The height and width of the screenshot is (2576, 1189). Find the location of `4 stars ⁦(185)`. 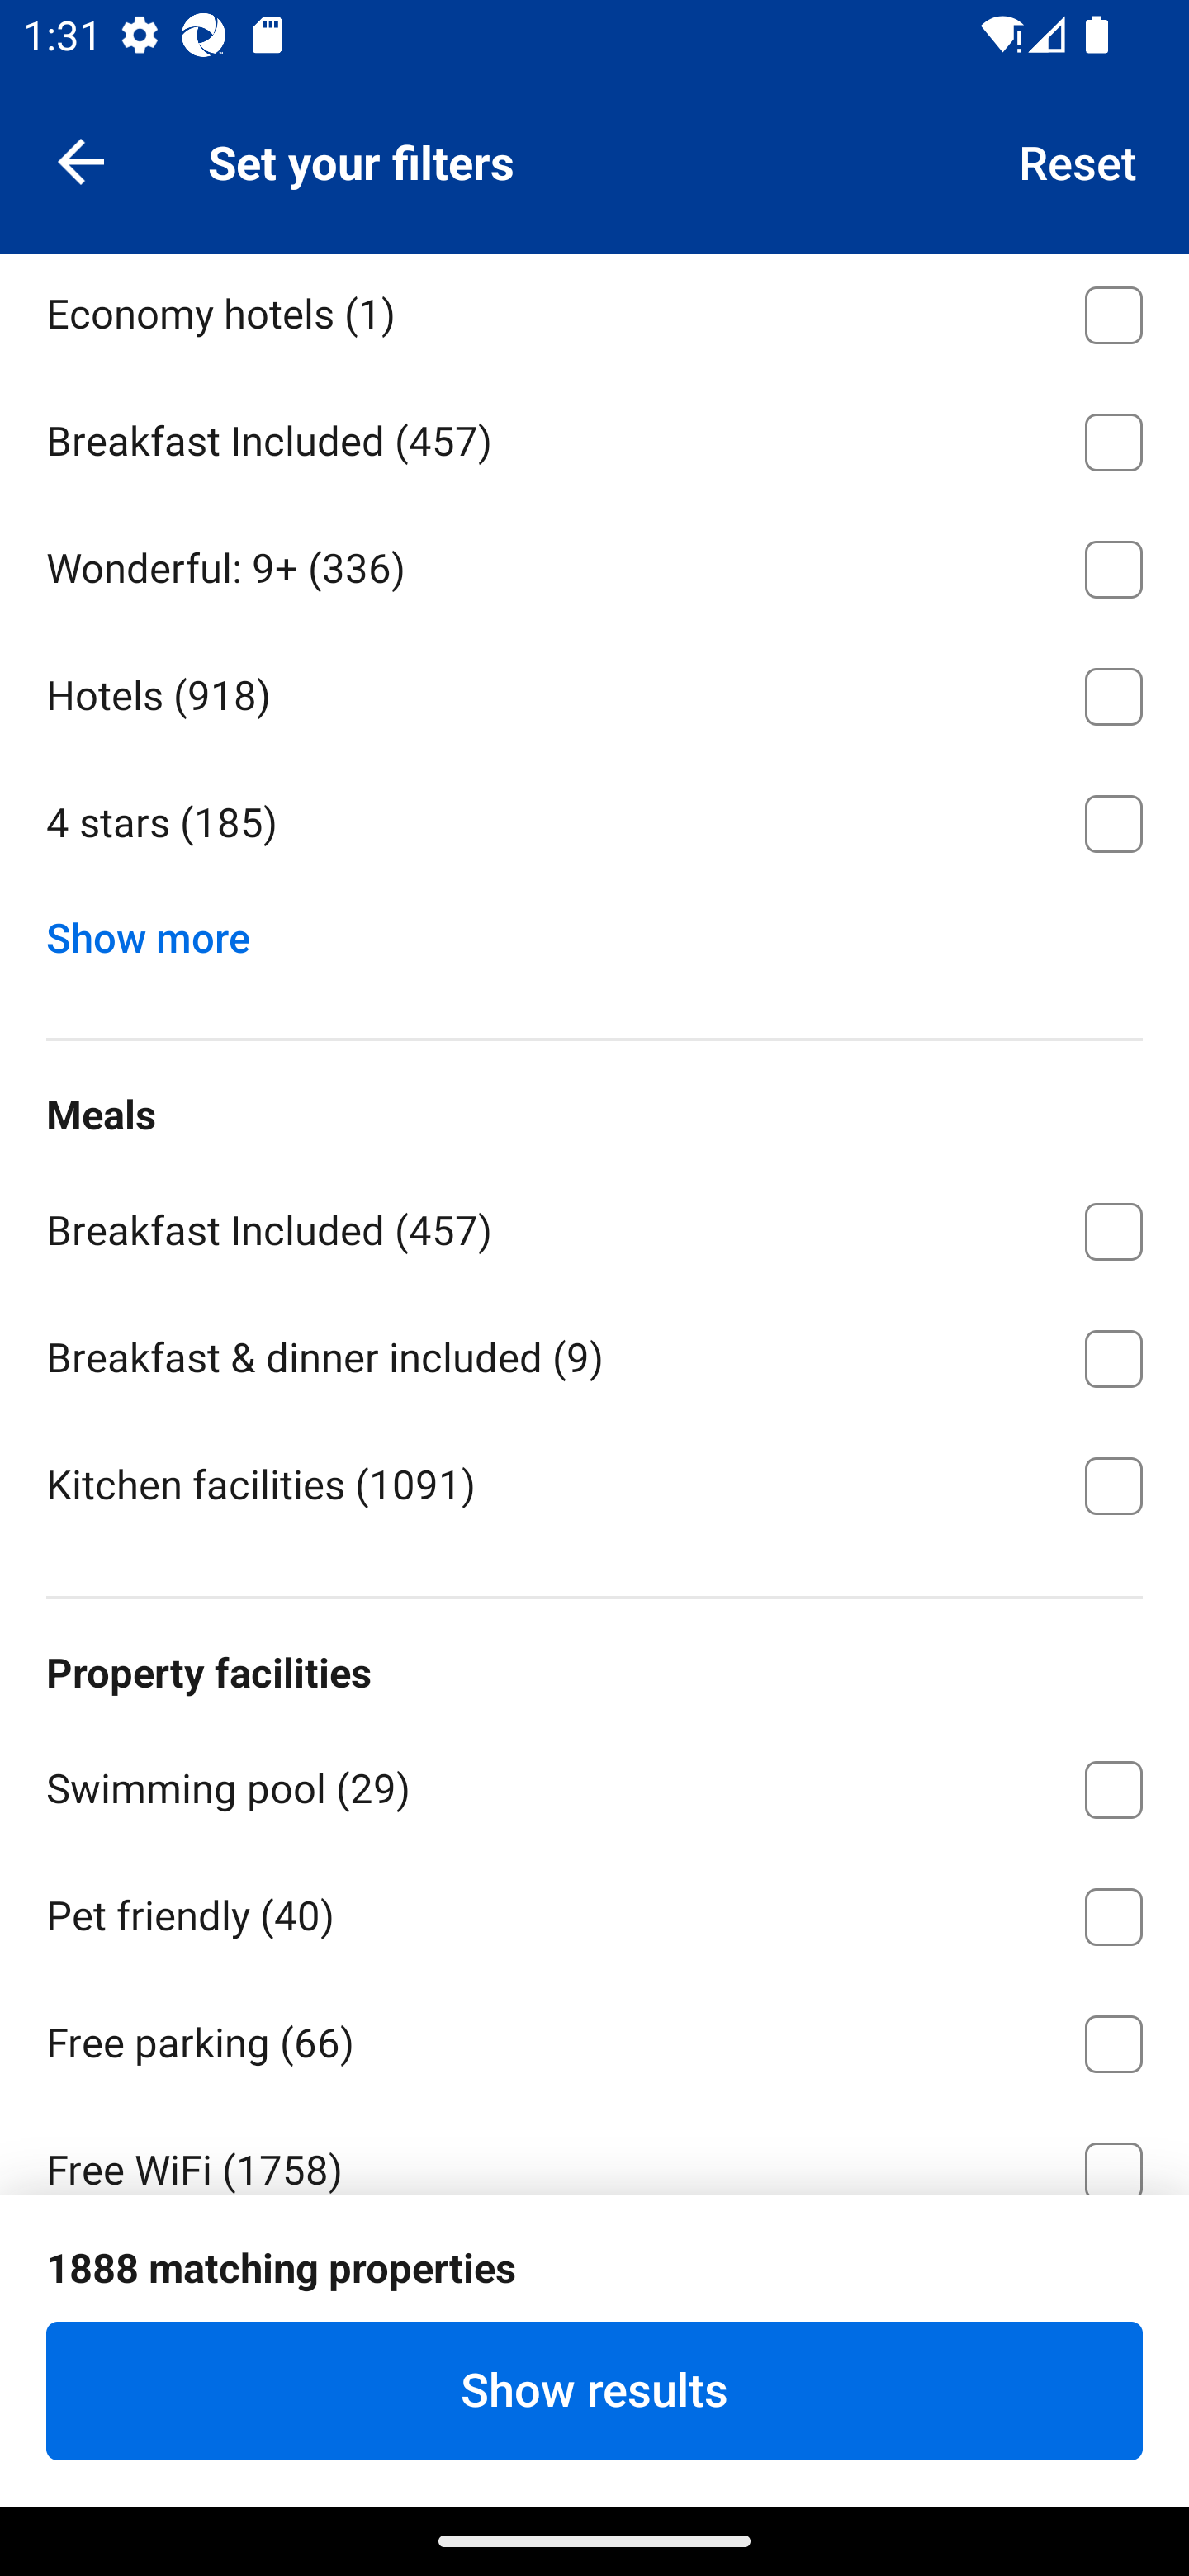

4 stars ⁦(185) is located at coordinates (594, 824).